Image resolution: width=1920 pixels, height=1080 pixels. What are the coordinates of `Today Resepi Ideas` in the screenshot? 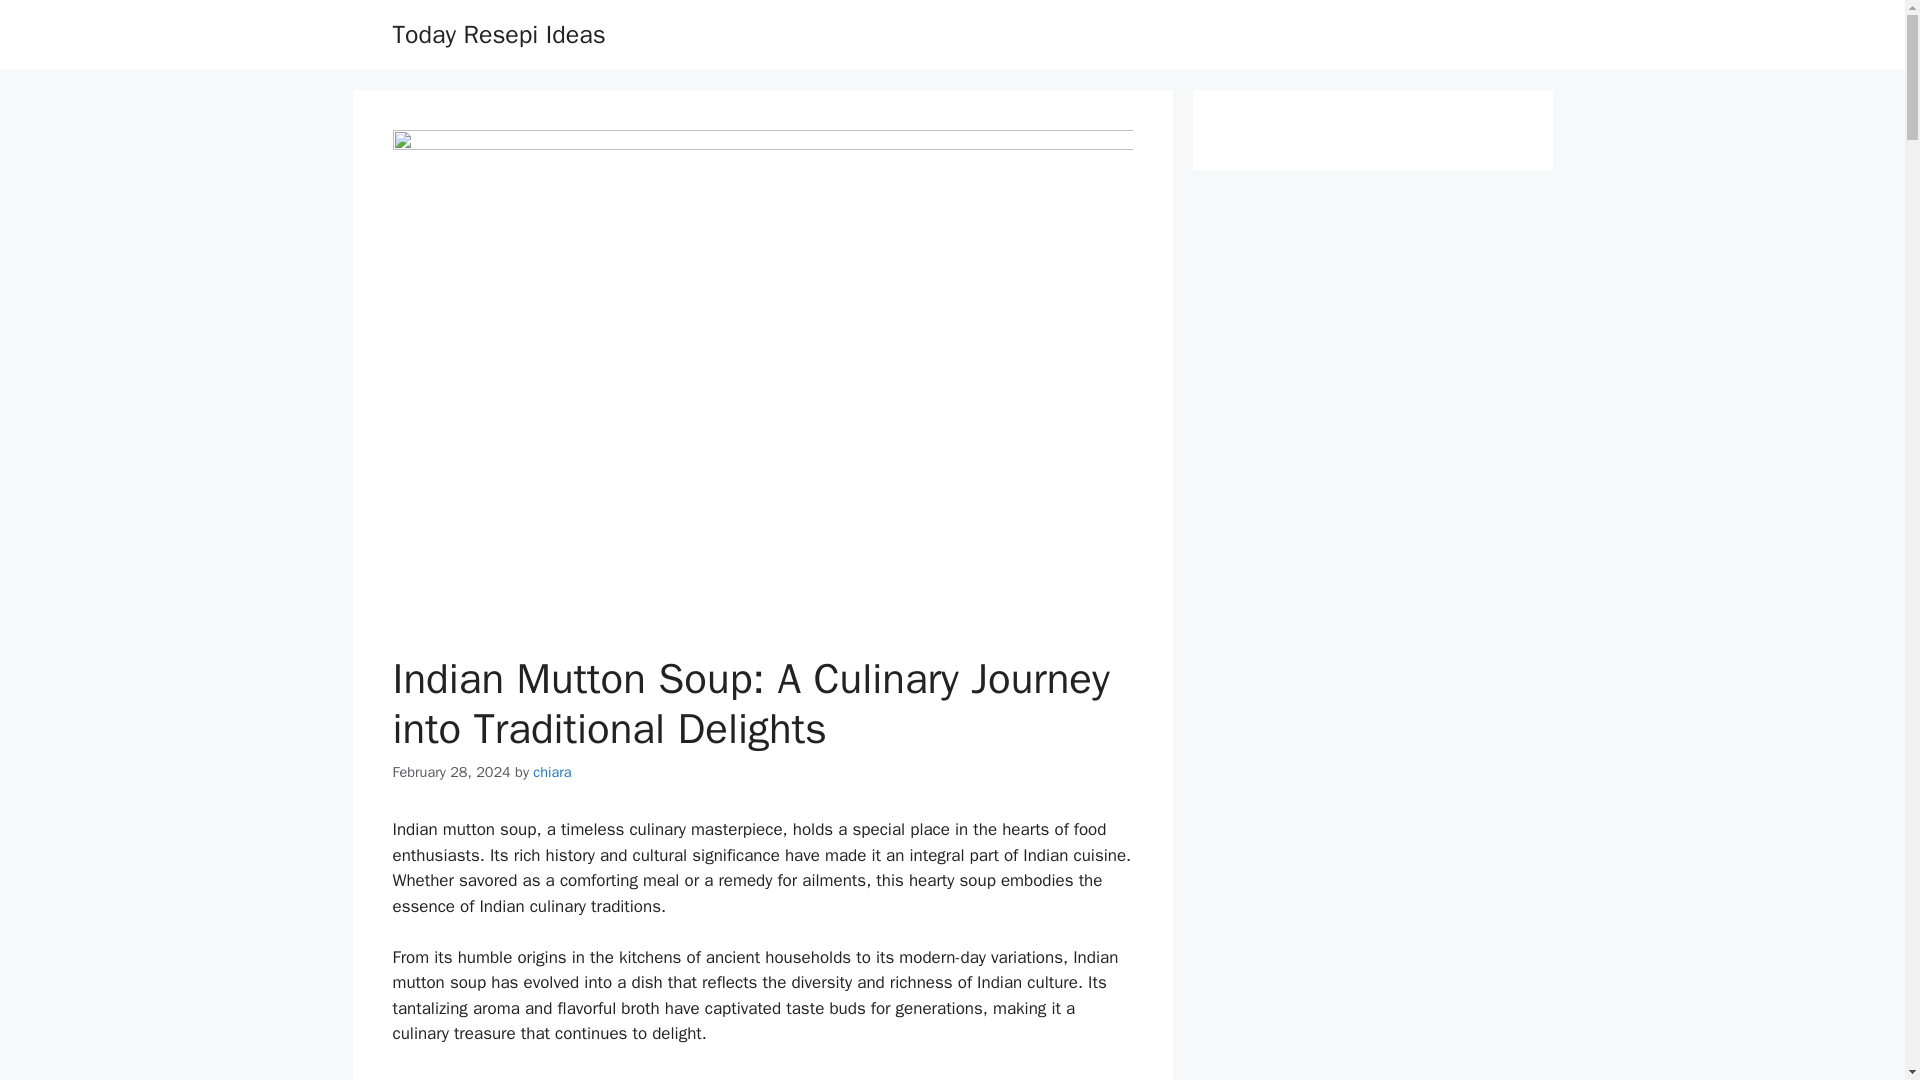 It's located at (498, 34).